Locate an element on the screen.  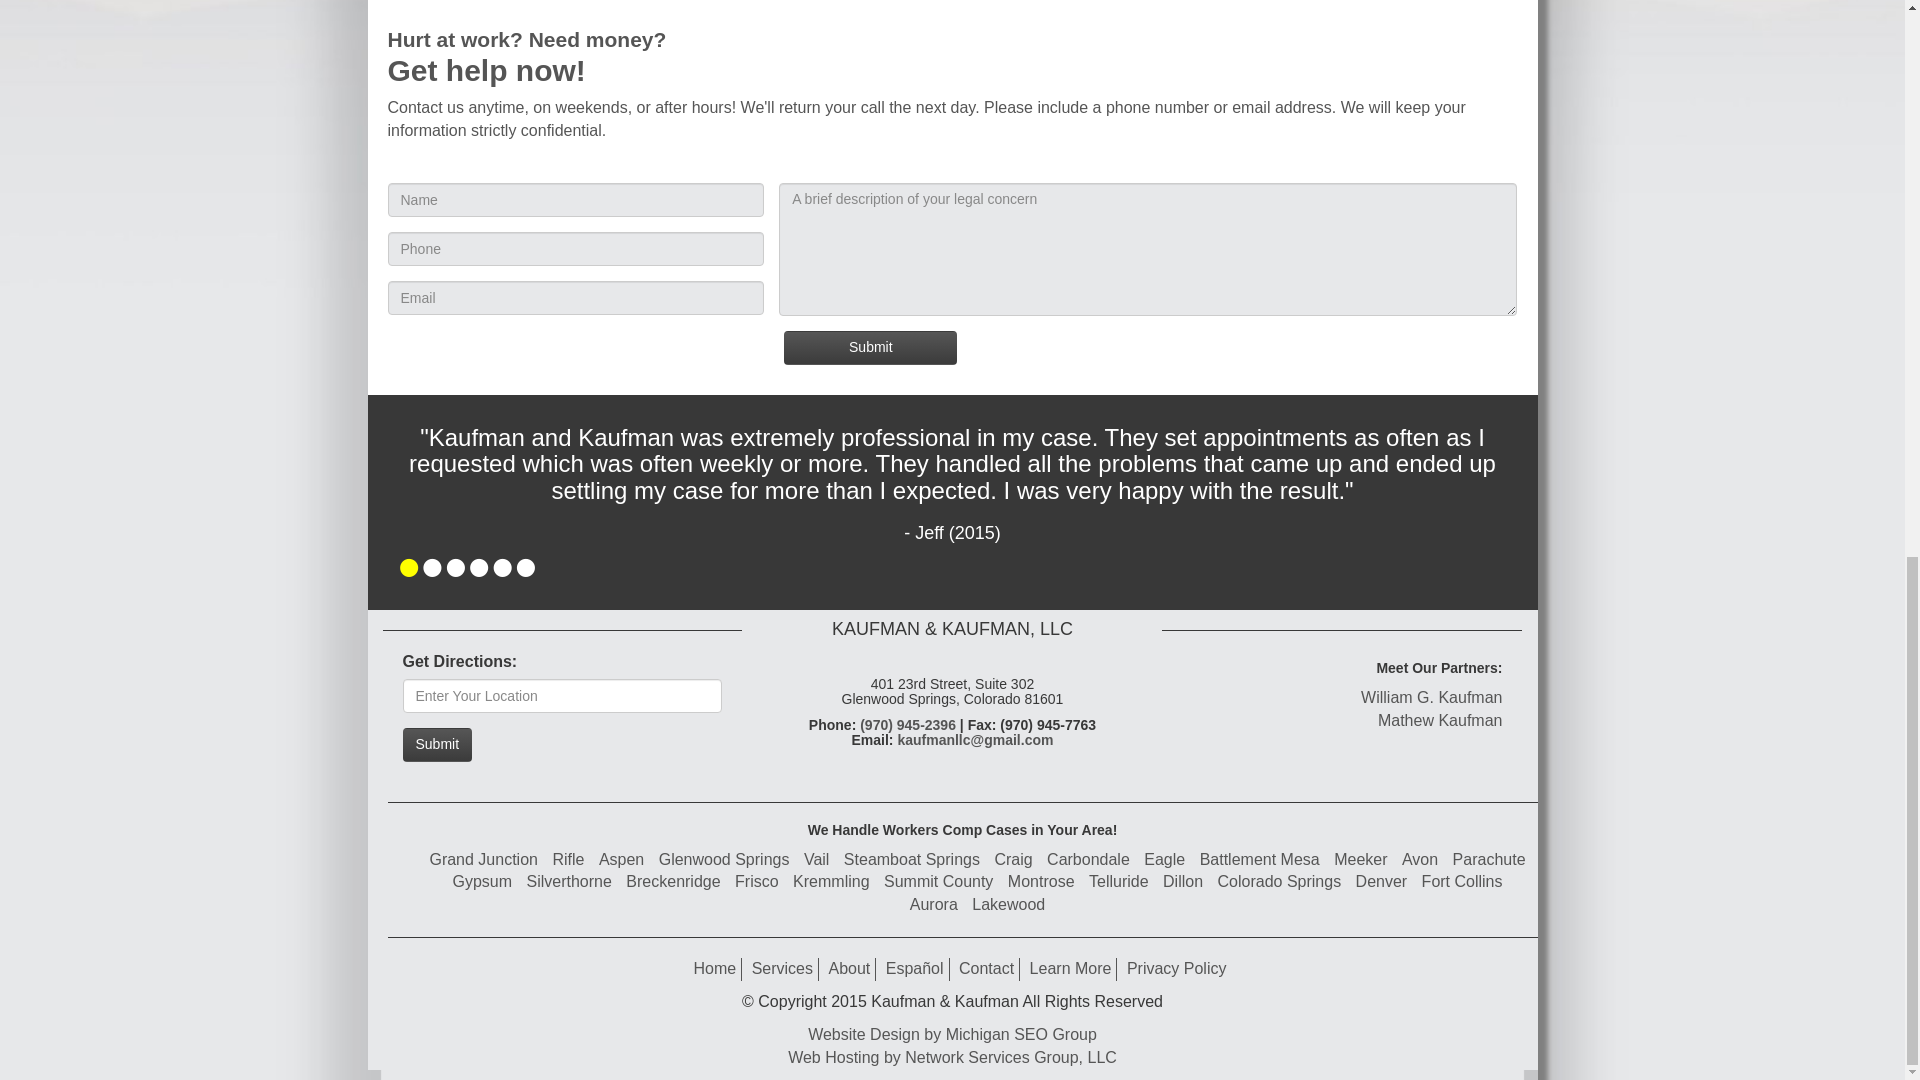
Mathew Kaufman is located at coordinates (1440, 720).